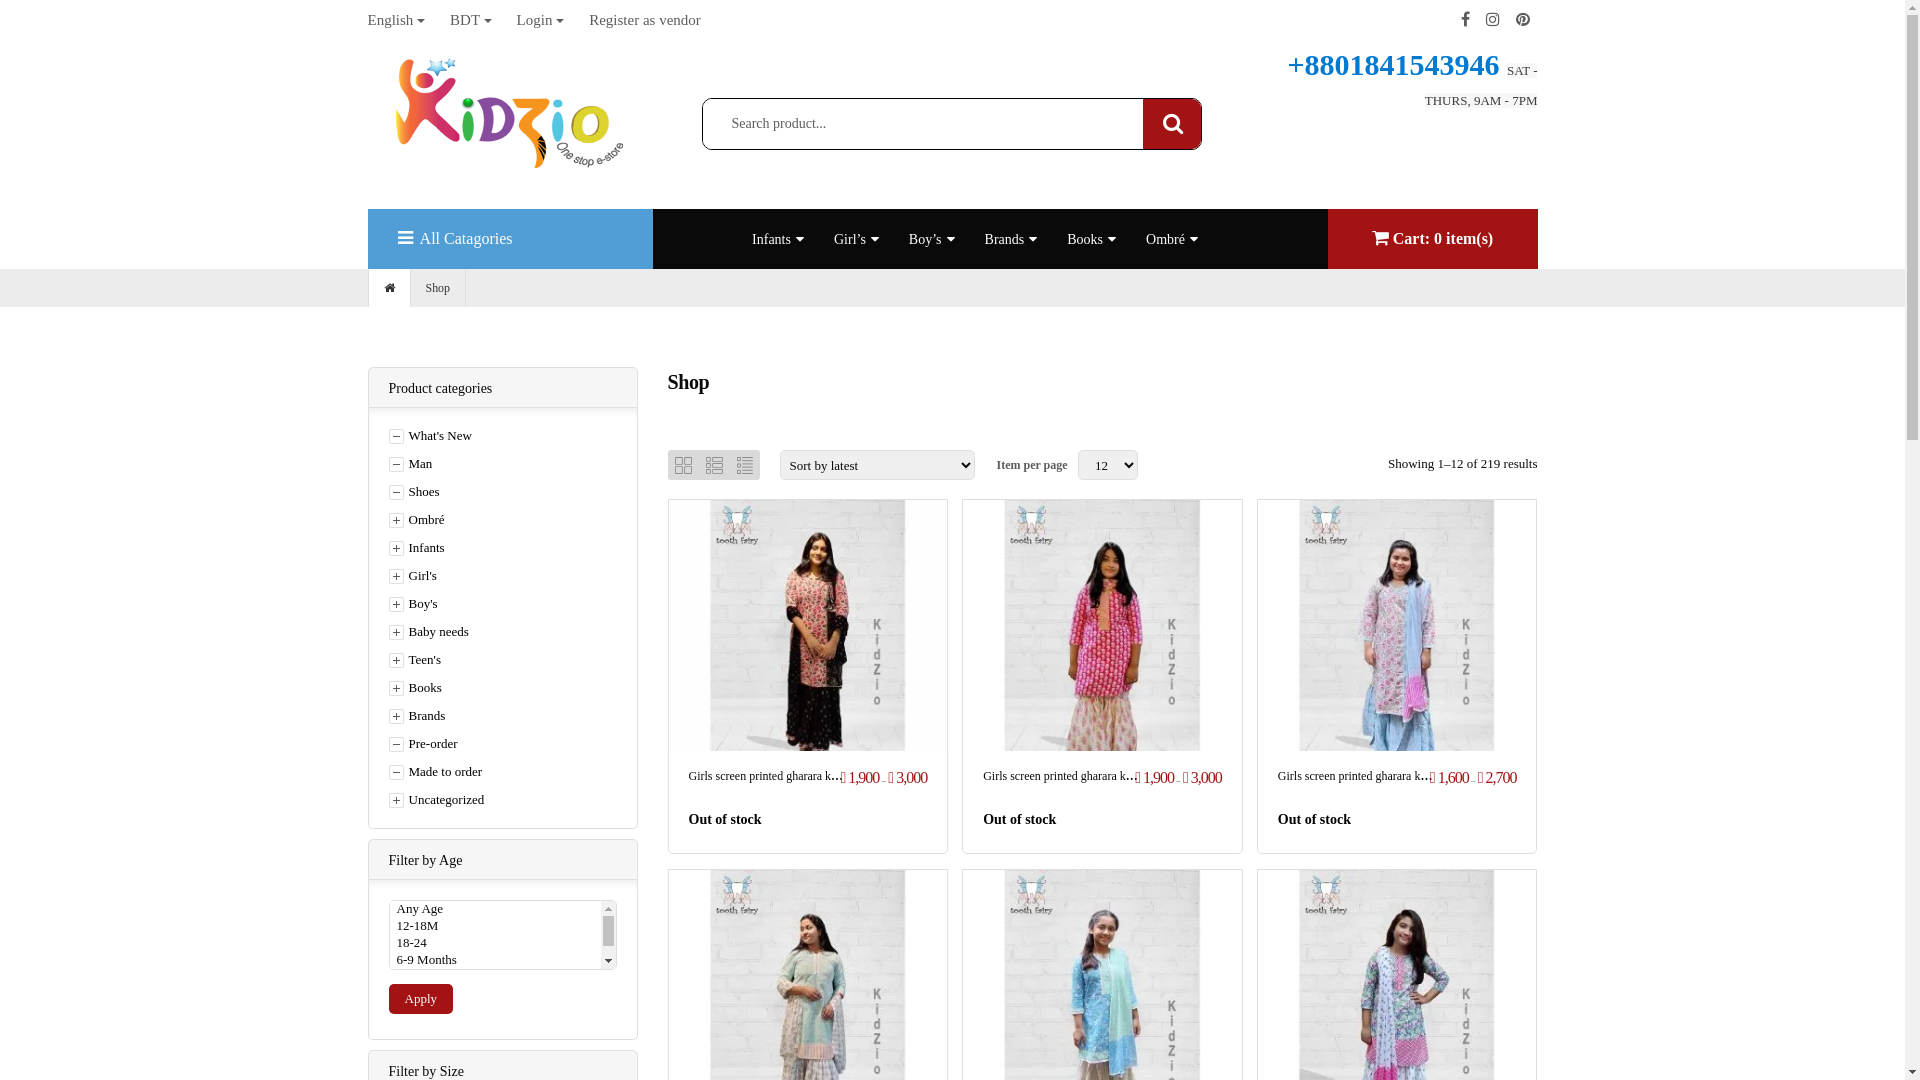  I want to click on instagram, so click(1493, 20).